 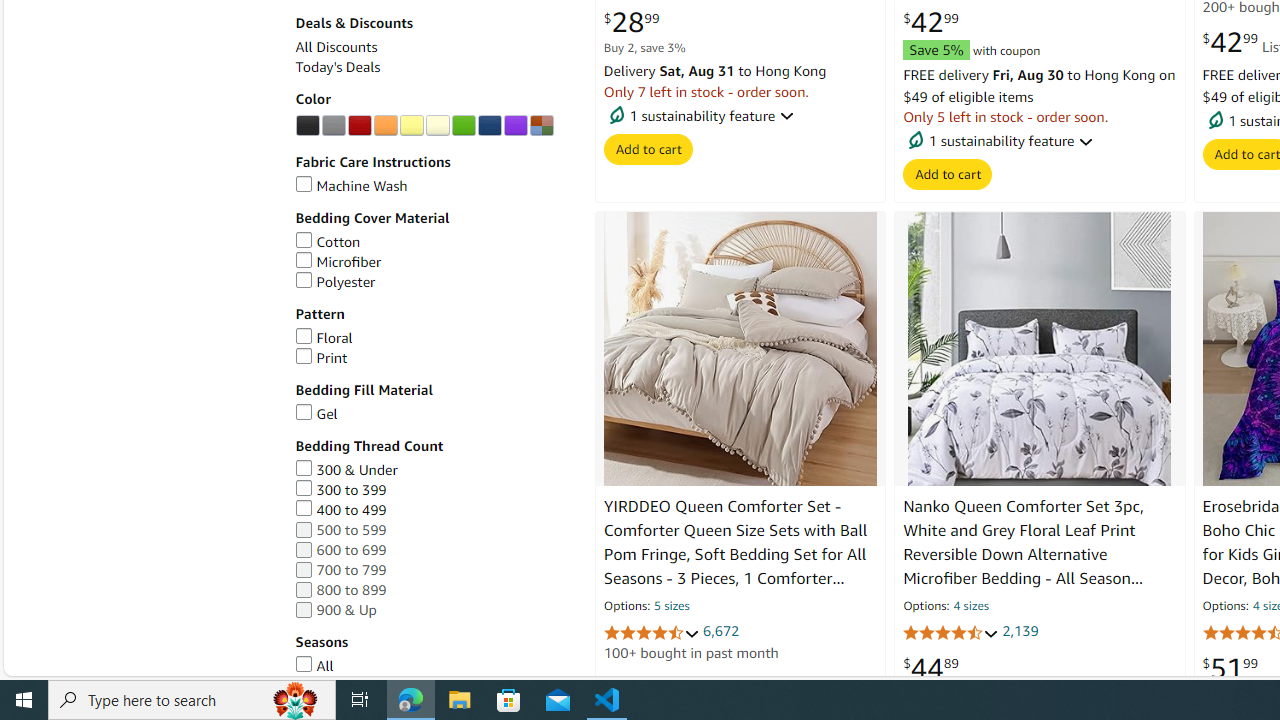 What do you see at coordinates (336, 47) in the screenshot?
I see `All Discounts` at bounding box center [336, 47].